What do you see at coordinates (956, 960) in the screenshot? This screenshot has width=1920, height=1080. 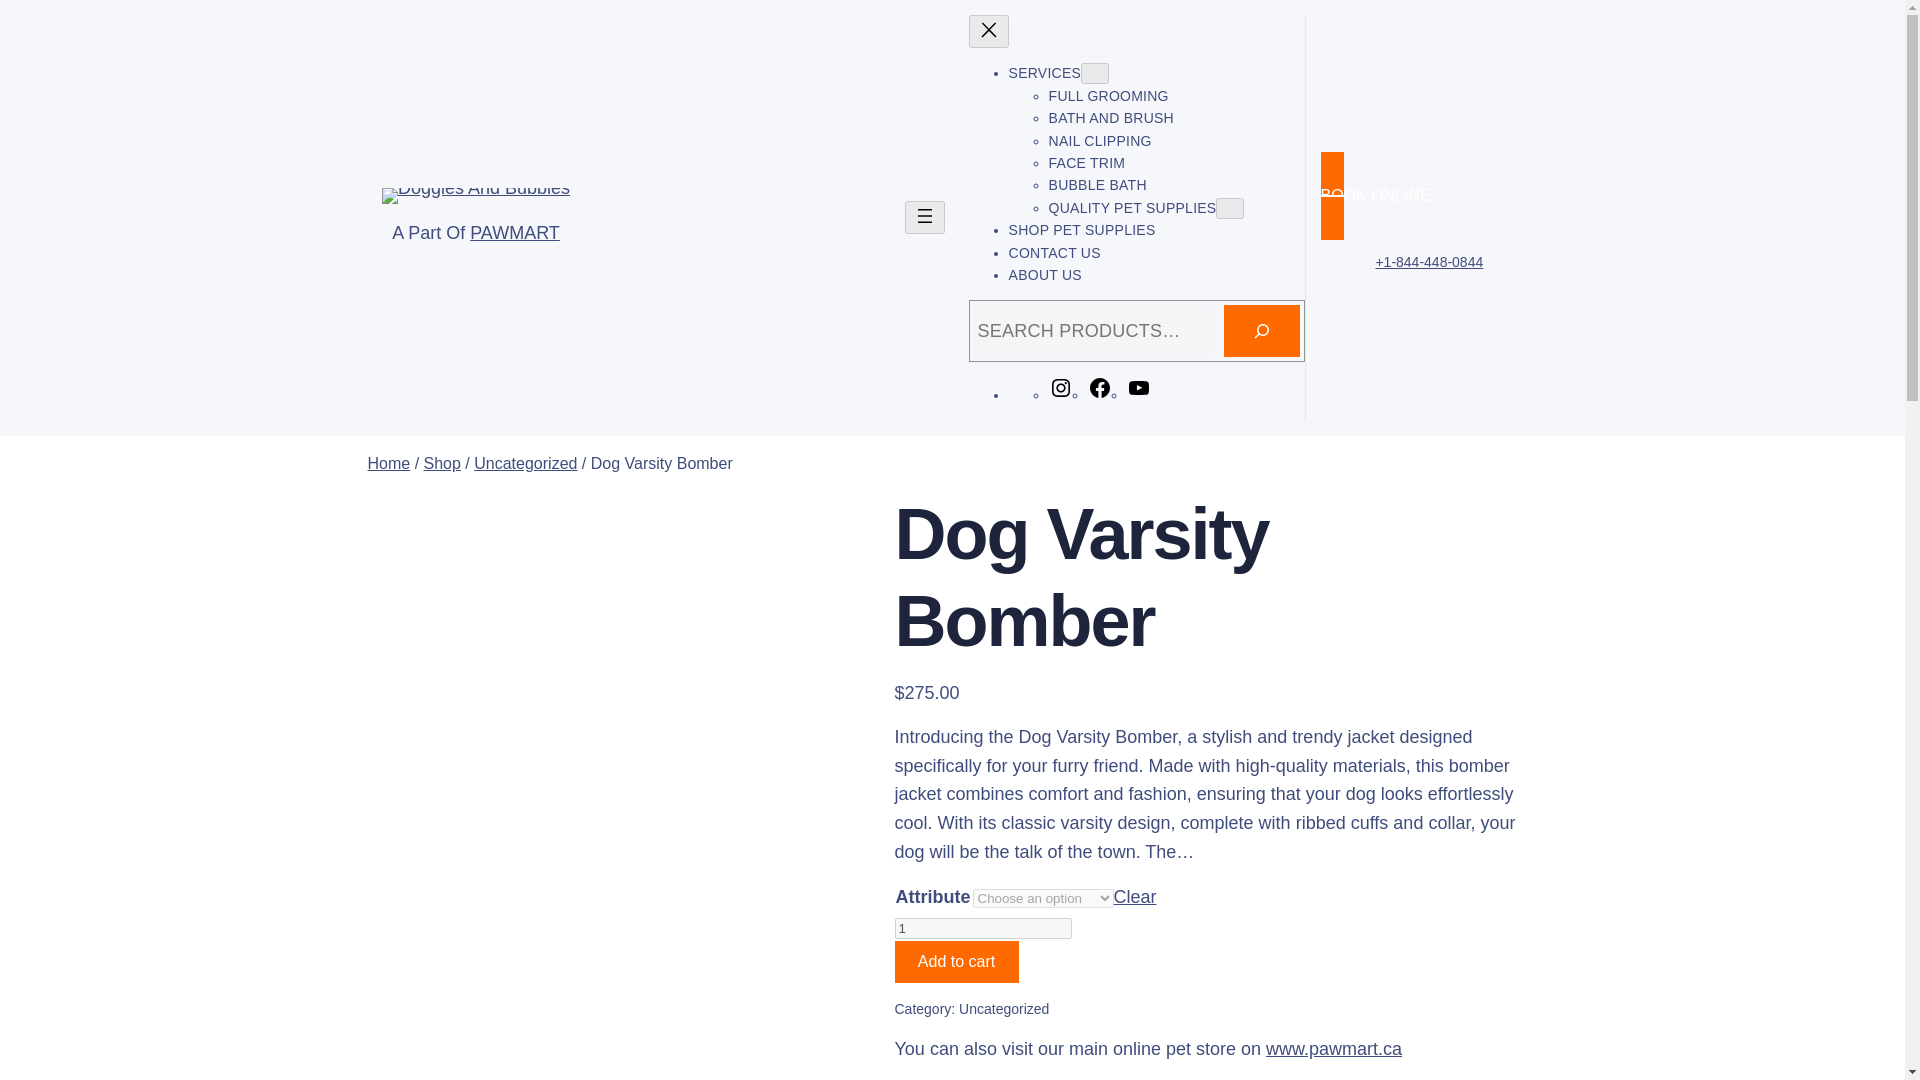 I see `Add to cart` at bounding box center [956, 960].